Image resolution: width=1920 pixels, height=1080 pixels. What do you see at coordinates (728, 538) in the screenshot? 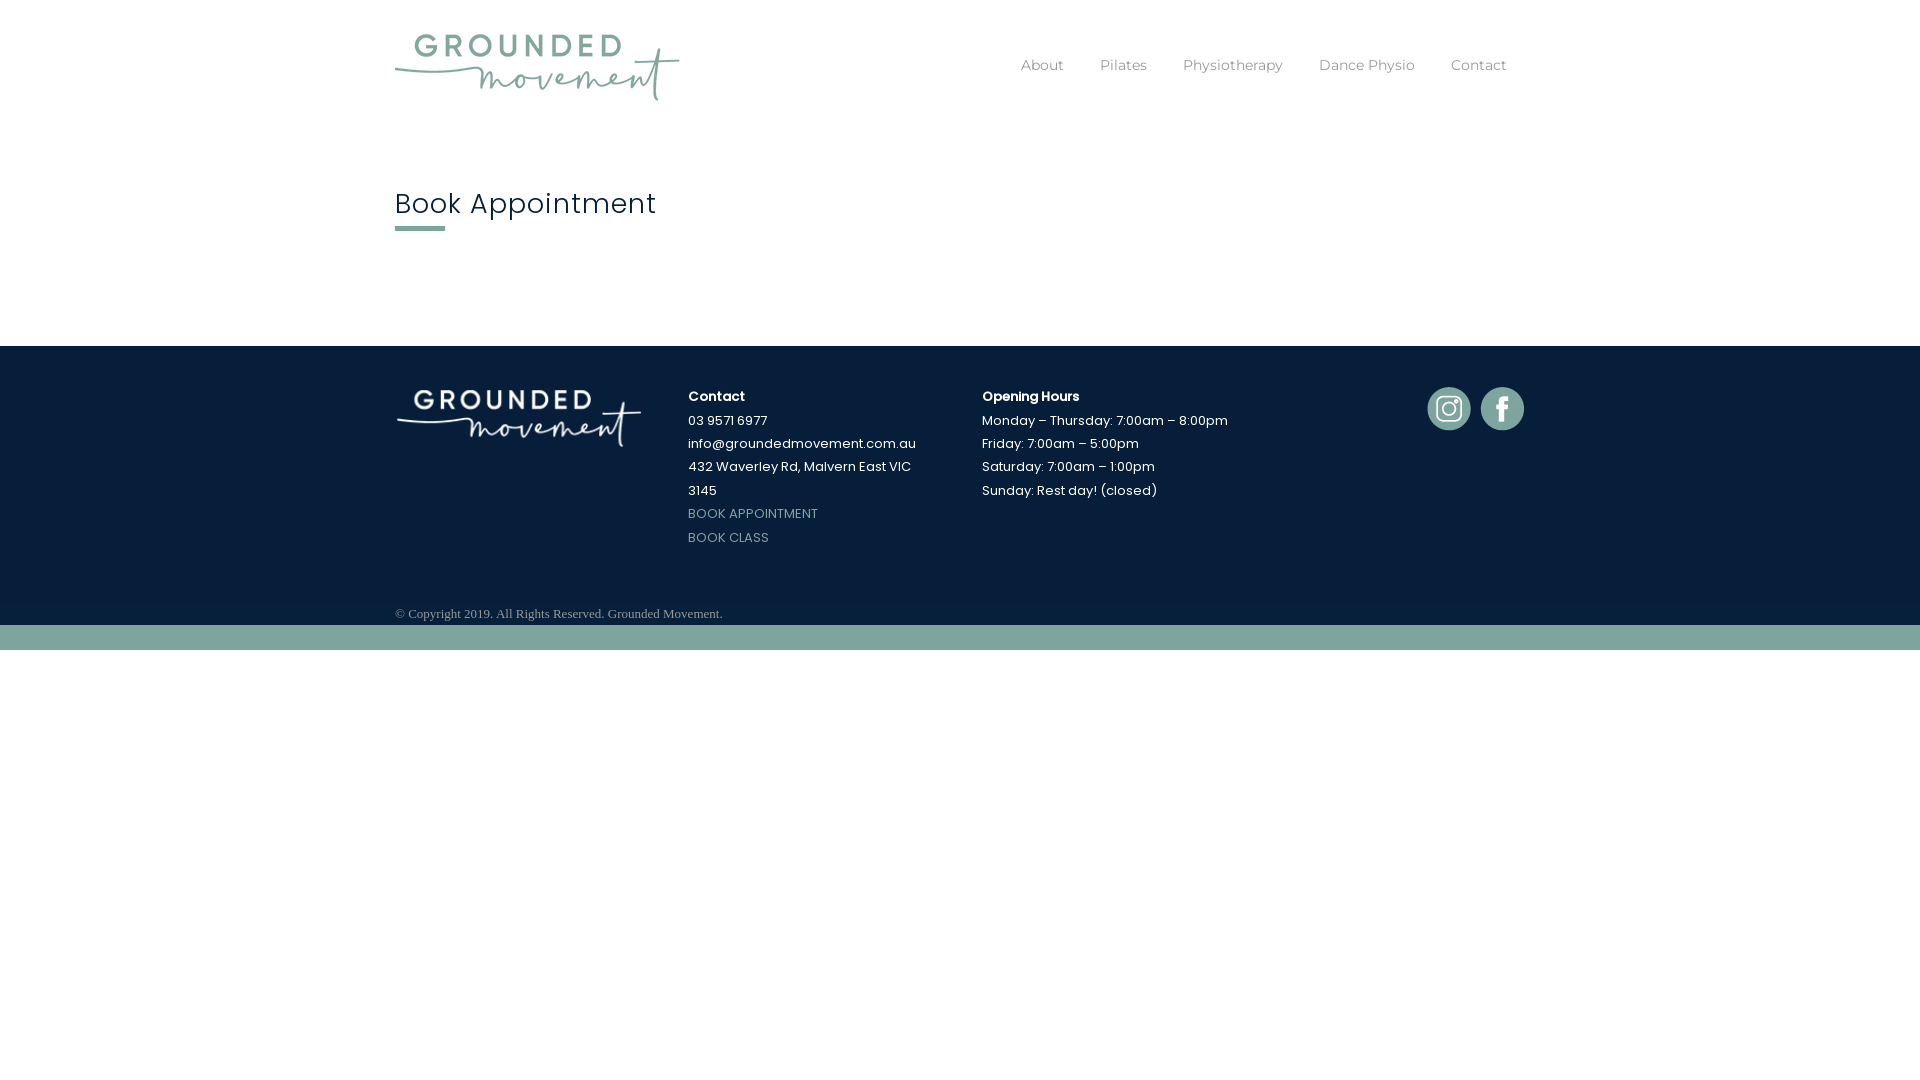
I see `BOOK CLASS` at bounding box center [728, 538].